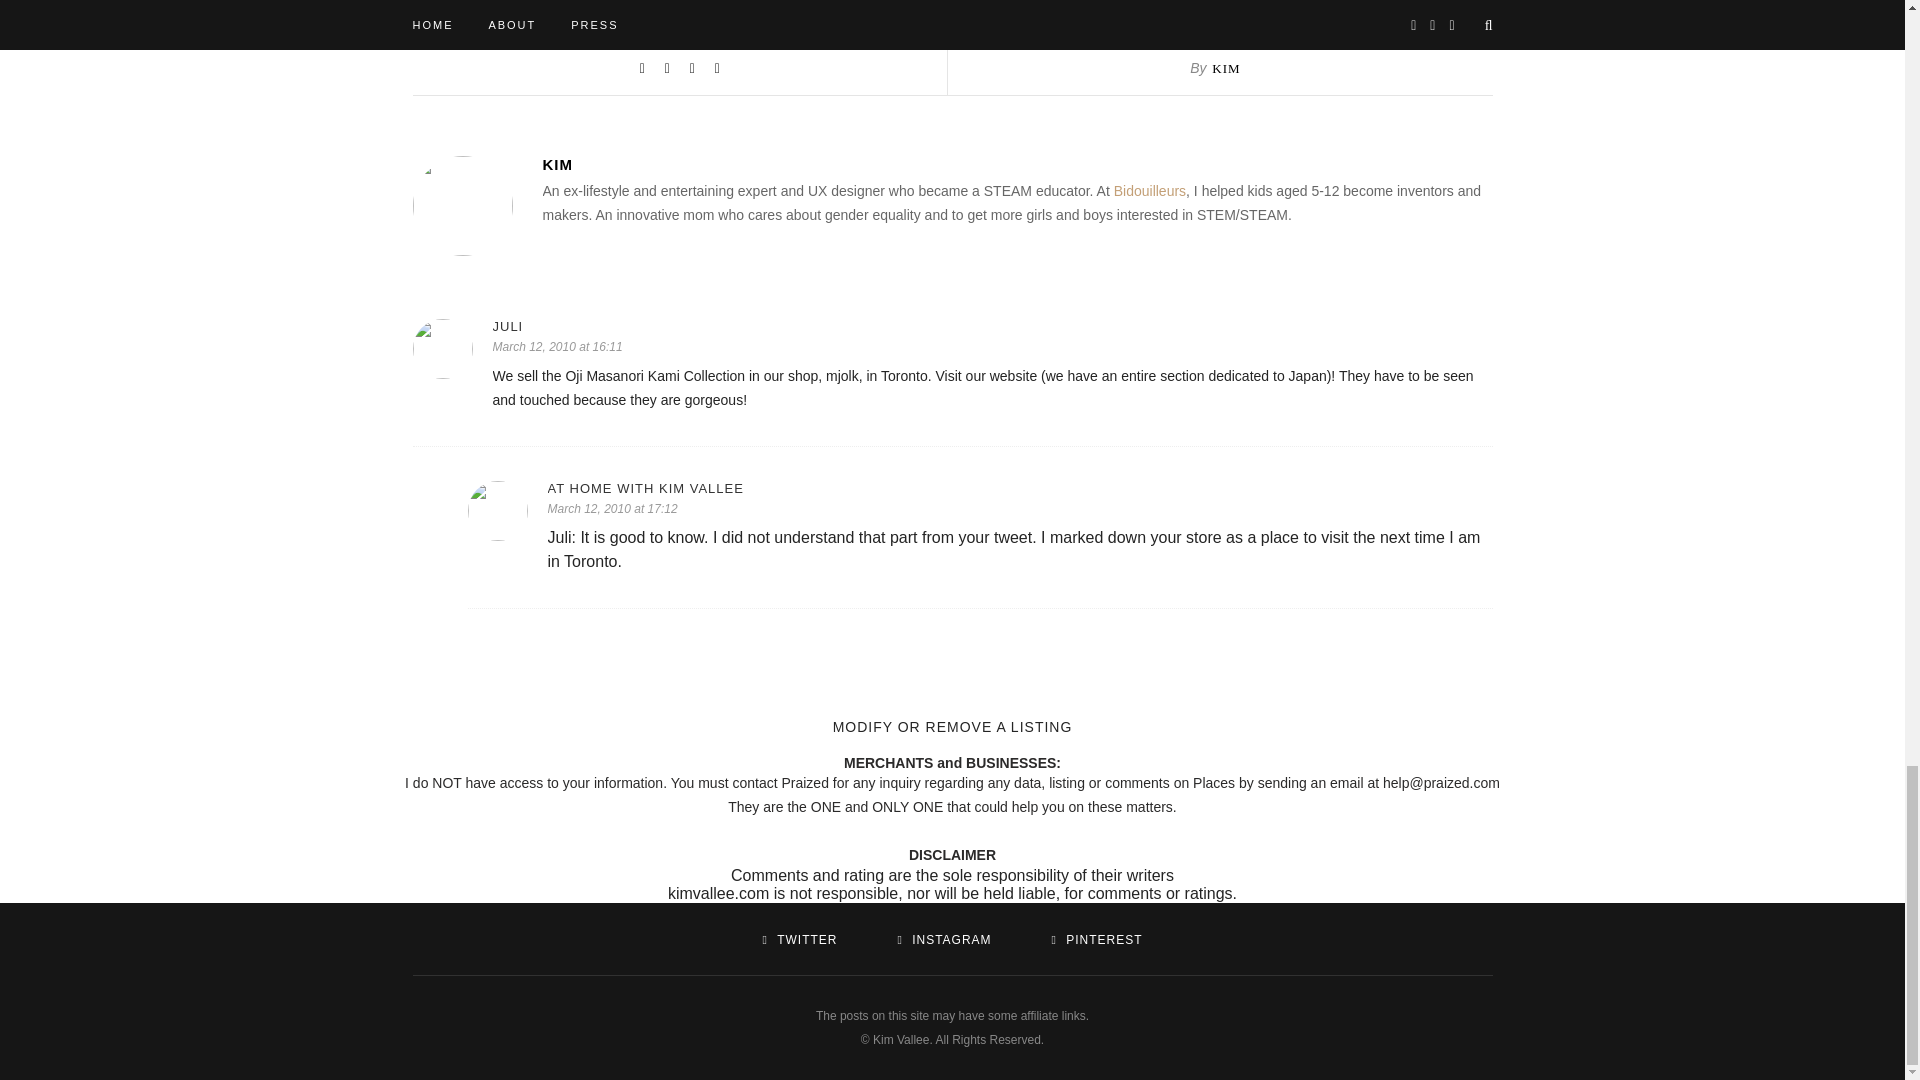 The width and height of the screenshot is (1920, 1080). What do you see at coordinates (943, 940) in the screenshot?
I see `INSTAGRAM` at bounding box center [943, 940].